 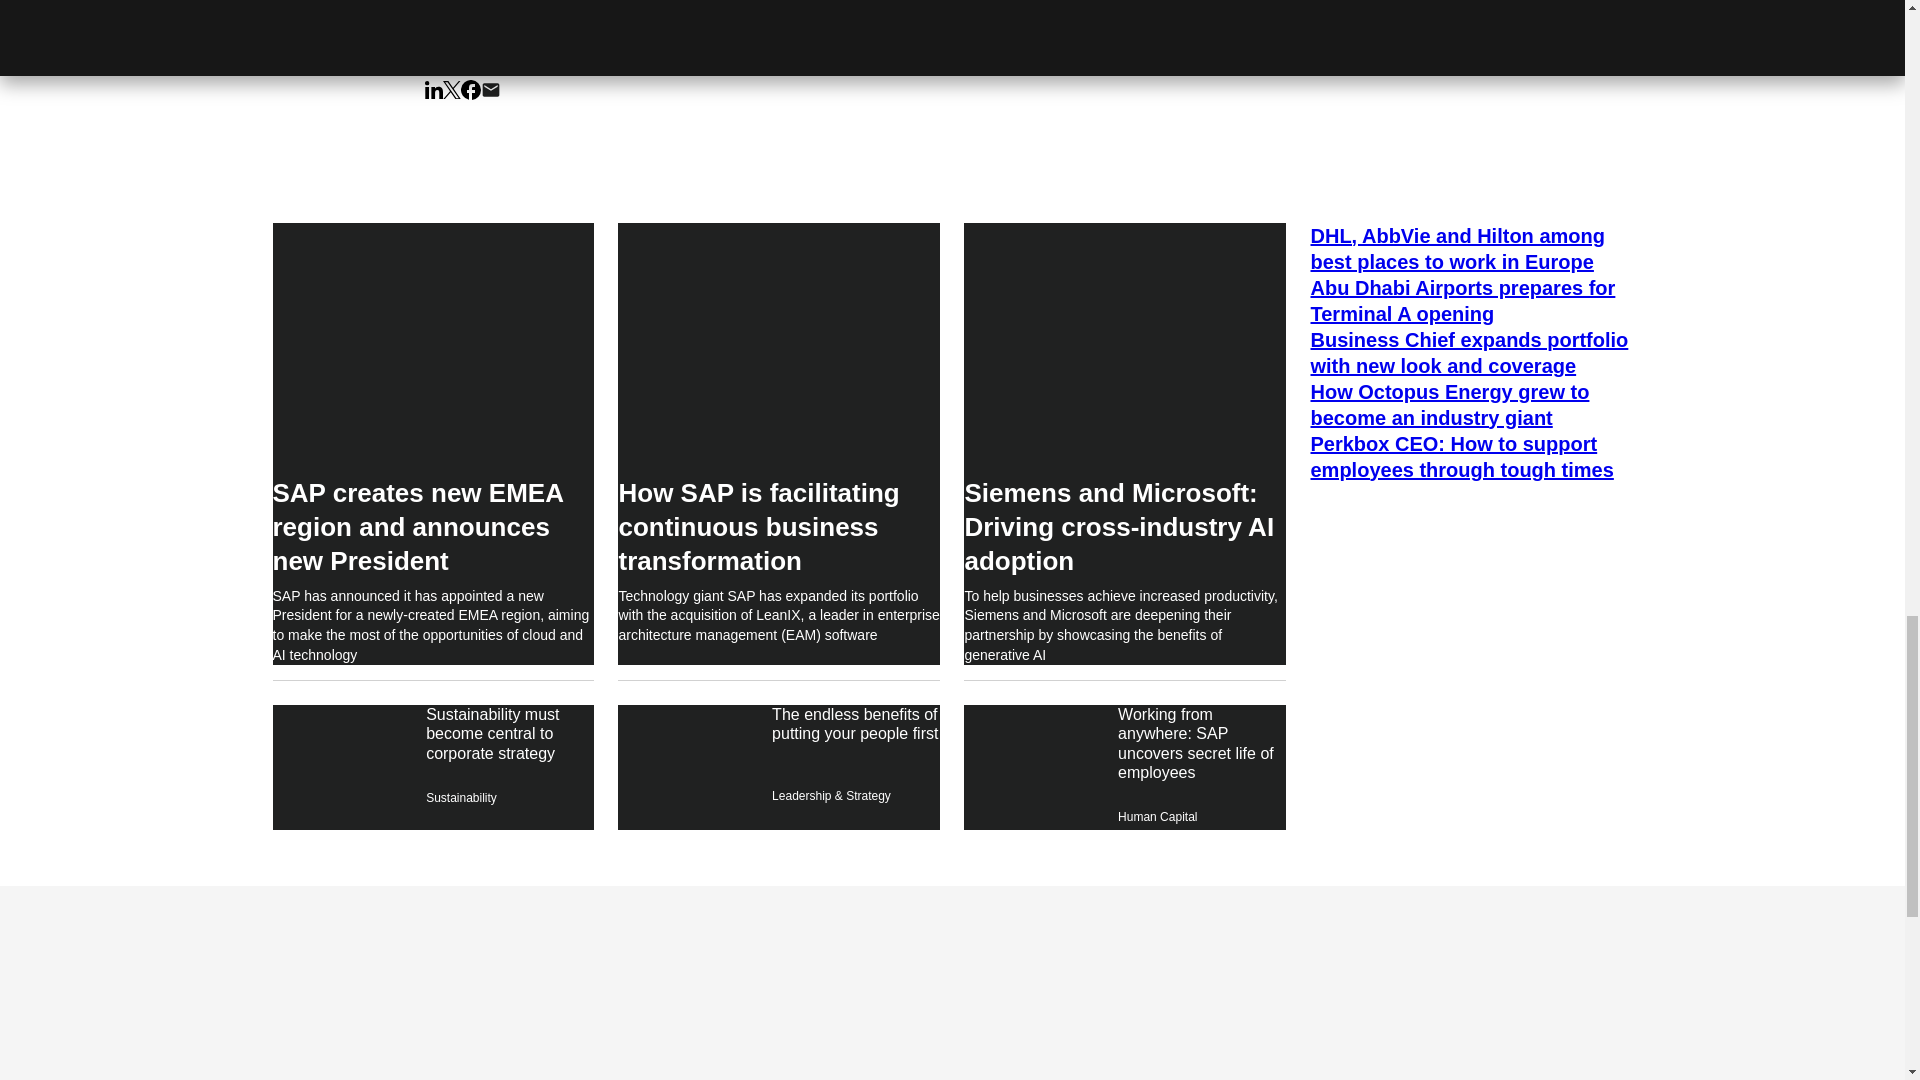 What do you see at coordinates (1470, 456) in the screenshot?
I see `Perkbox CEO: How to support employees through tough times` at bounding box center [1470, 456].